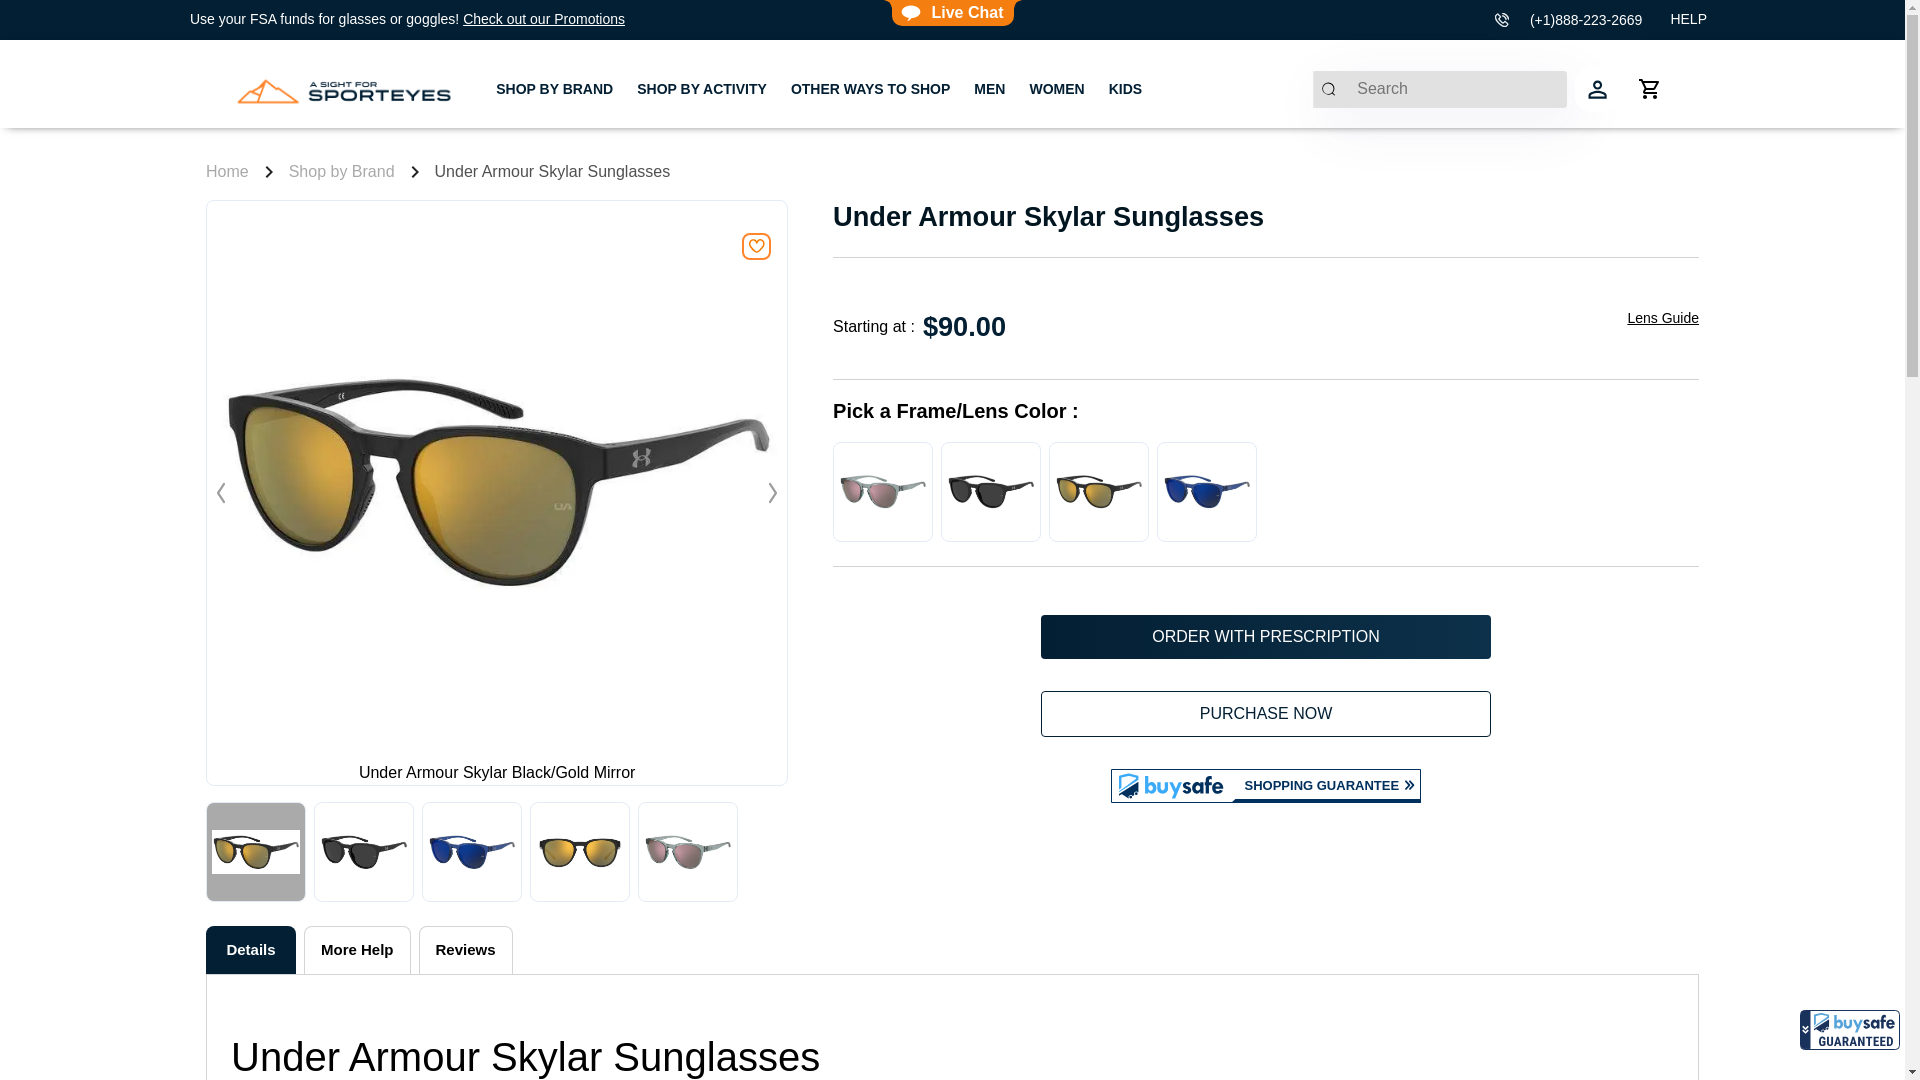  I want to click on PURCHASE NOW, so click(356, 950).